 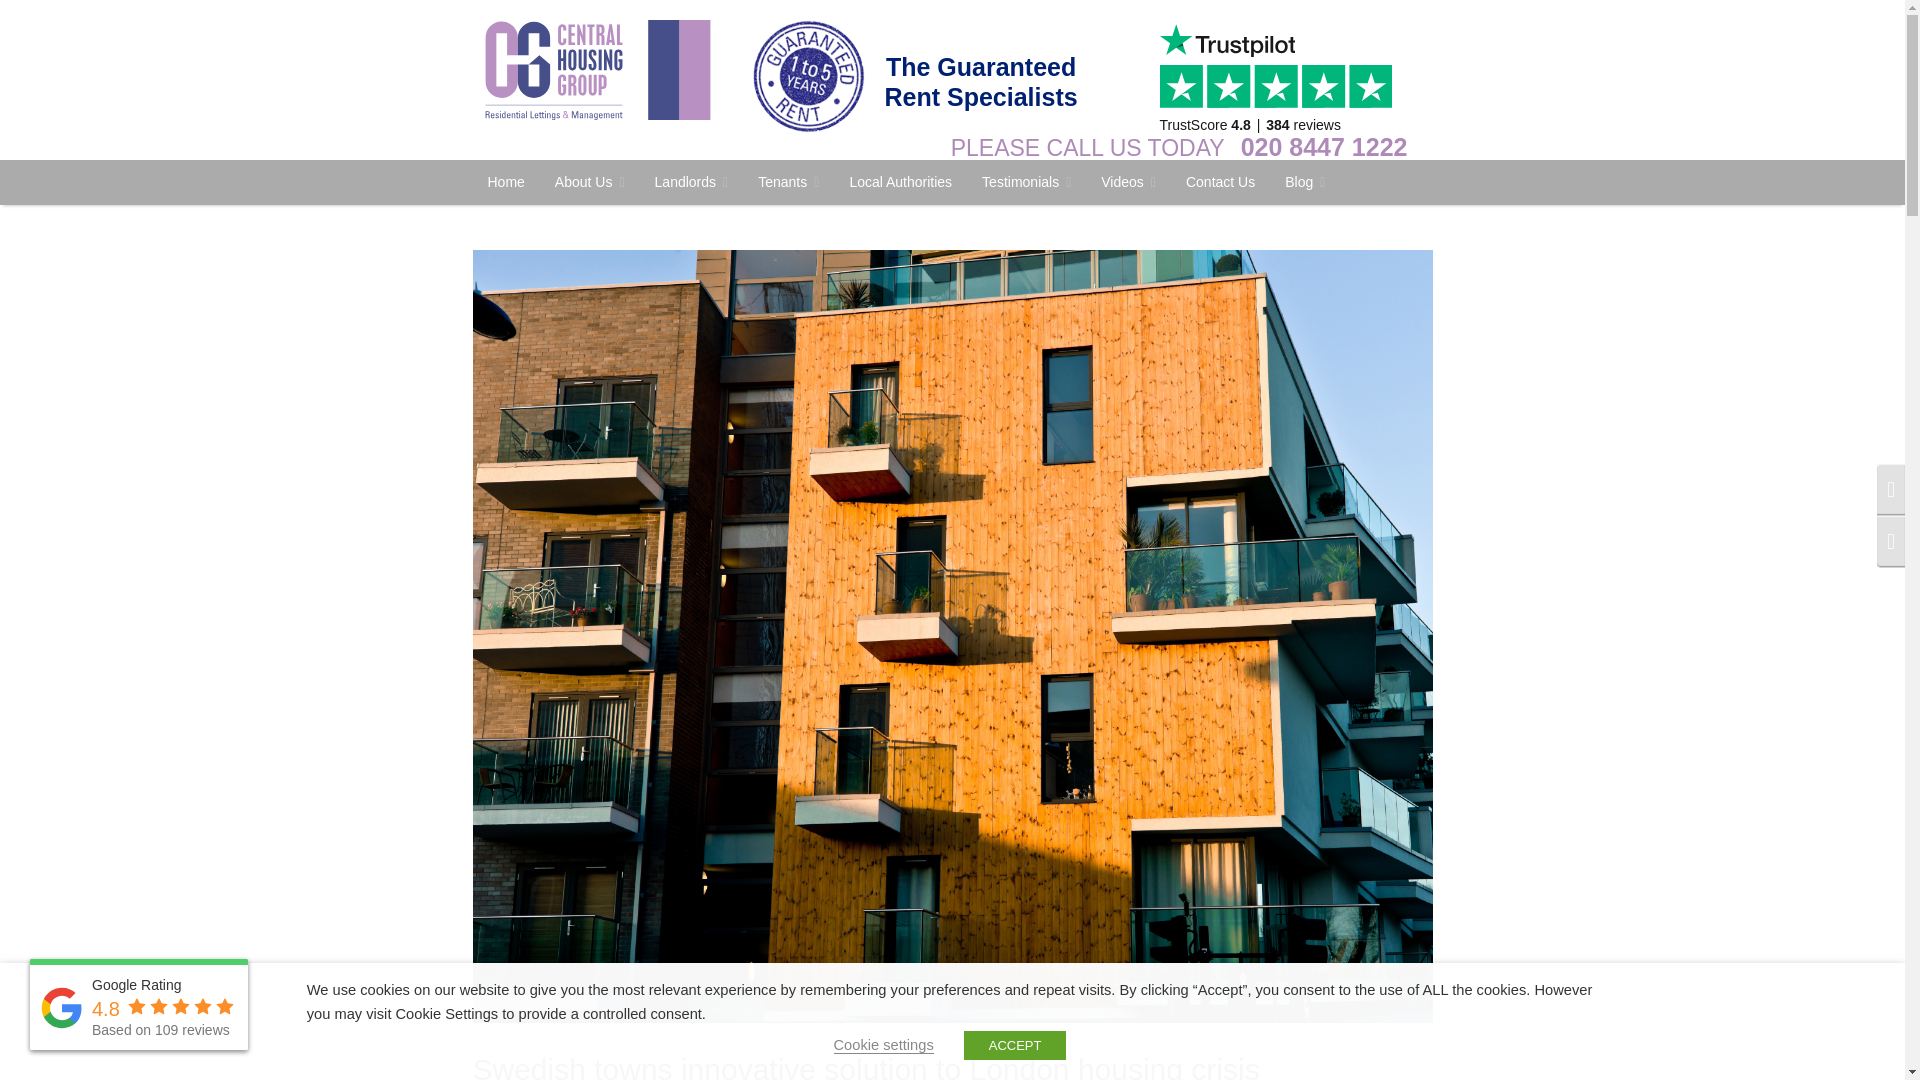 What do you see at coordinates (1282, 78) in the screenshot?
I see `Customer reviews powered by Trustpilot` at bounding box center [1282, 78].